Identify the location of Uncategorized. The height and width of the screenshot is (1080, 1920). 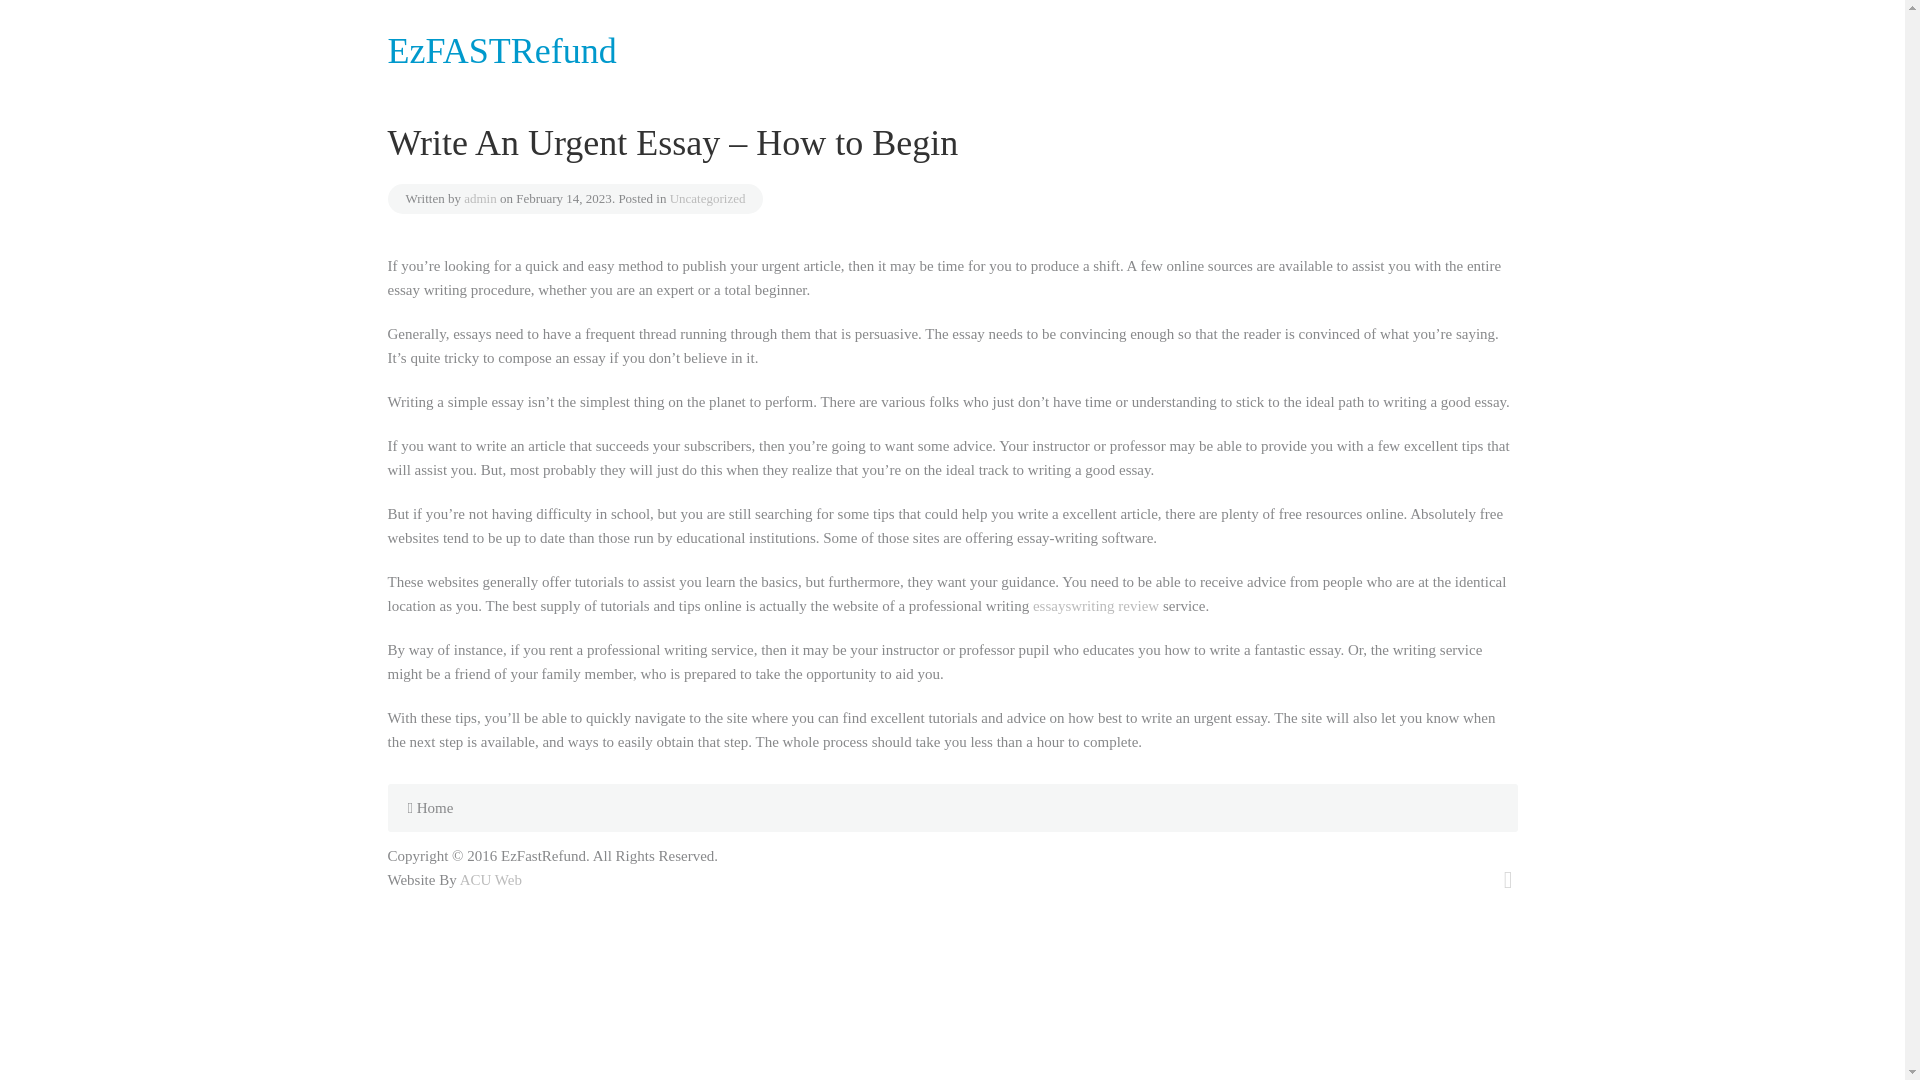
(708, 198).